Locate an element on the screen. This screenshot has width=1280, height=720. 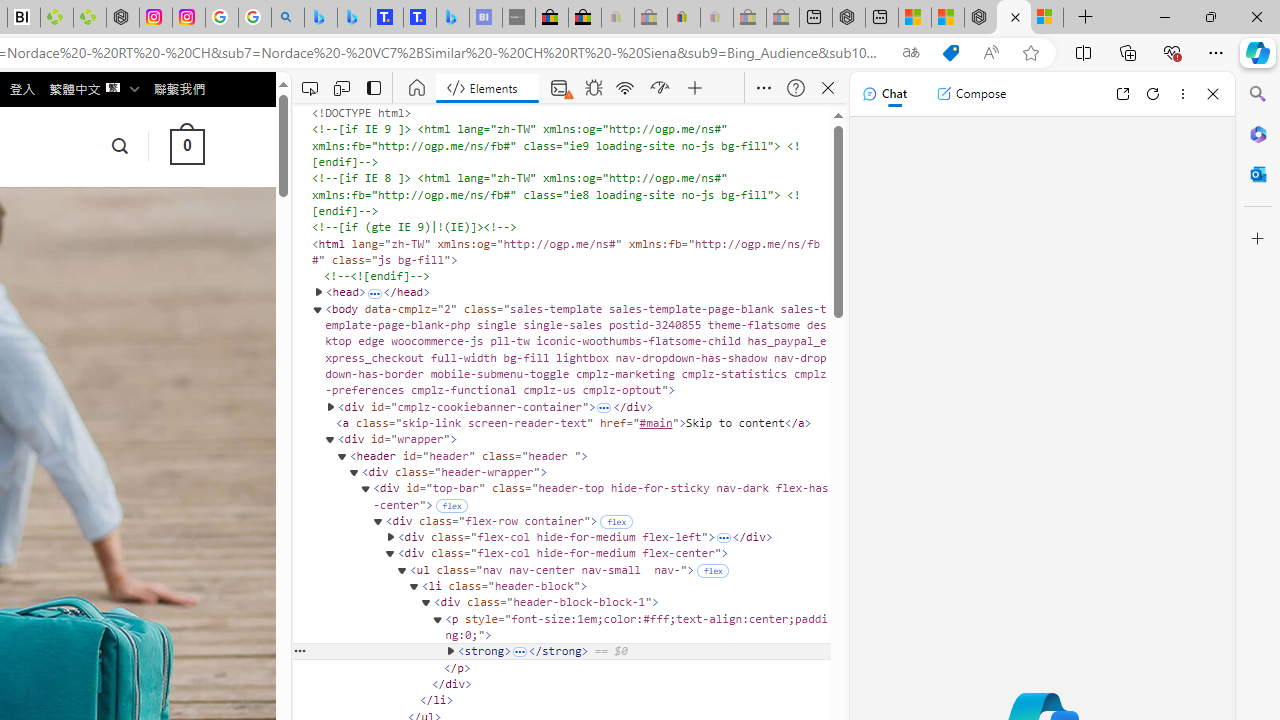
Press Room - eBay Inc. - Sleeping is located at coordinates (749, 18).